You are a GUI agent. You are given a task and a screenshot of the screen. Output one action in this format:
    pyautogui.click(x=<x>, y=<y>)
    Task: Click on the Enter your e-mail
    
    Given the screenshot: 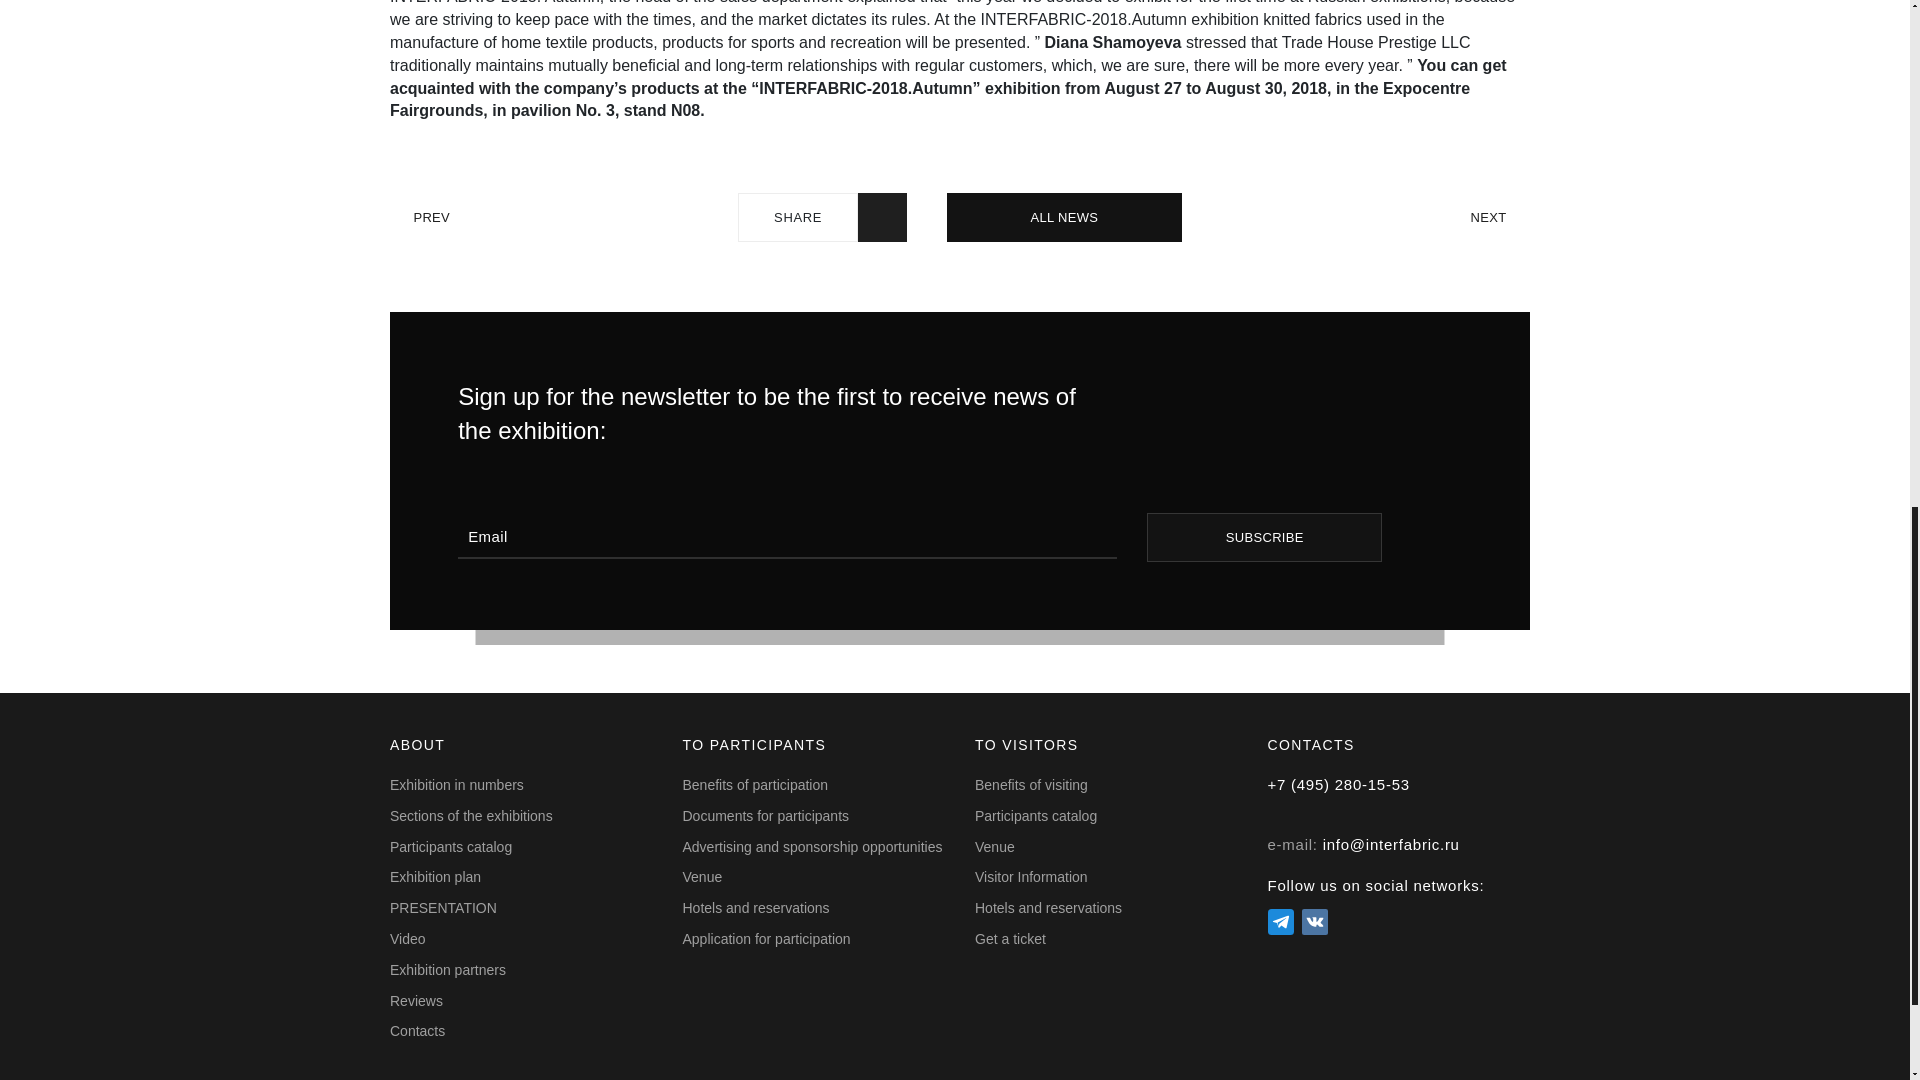 What is the action you would take?
    pyautogui.click(x=788, y=536)
    